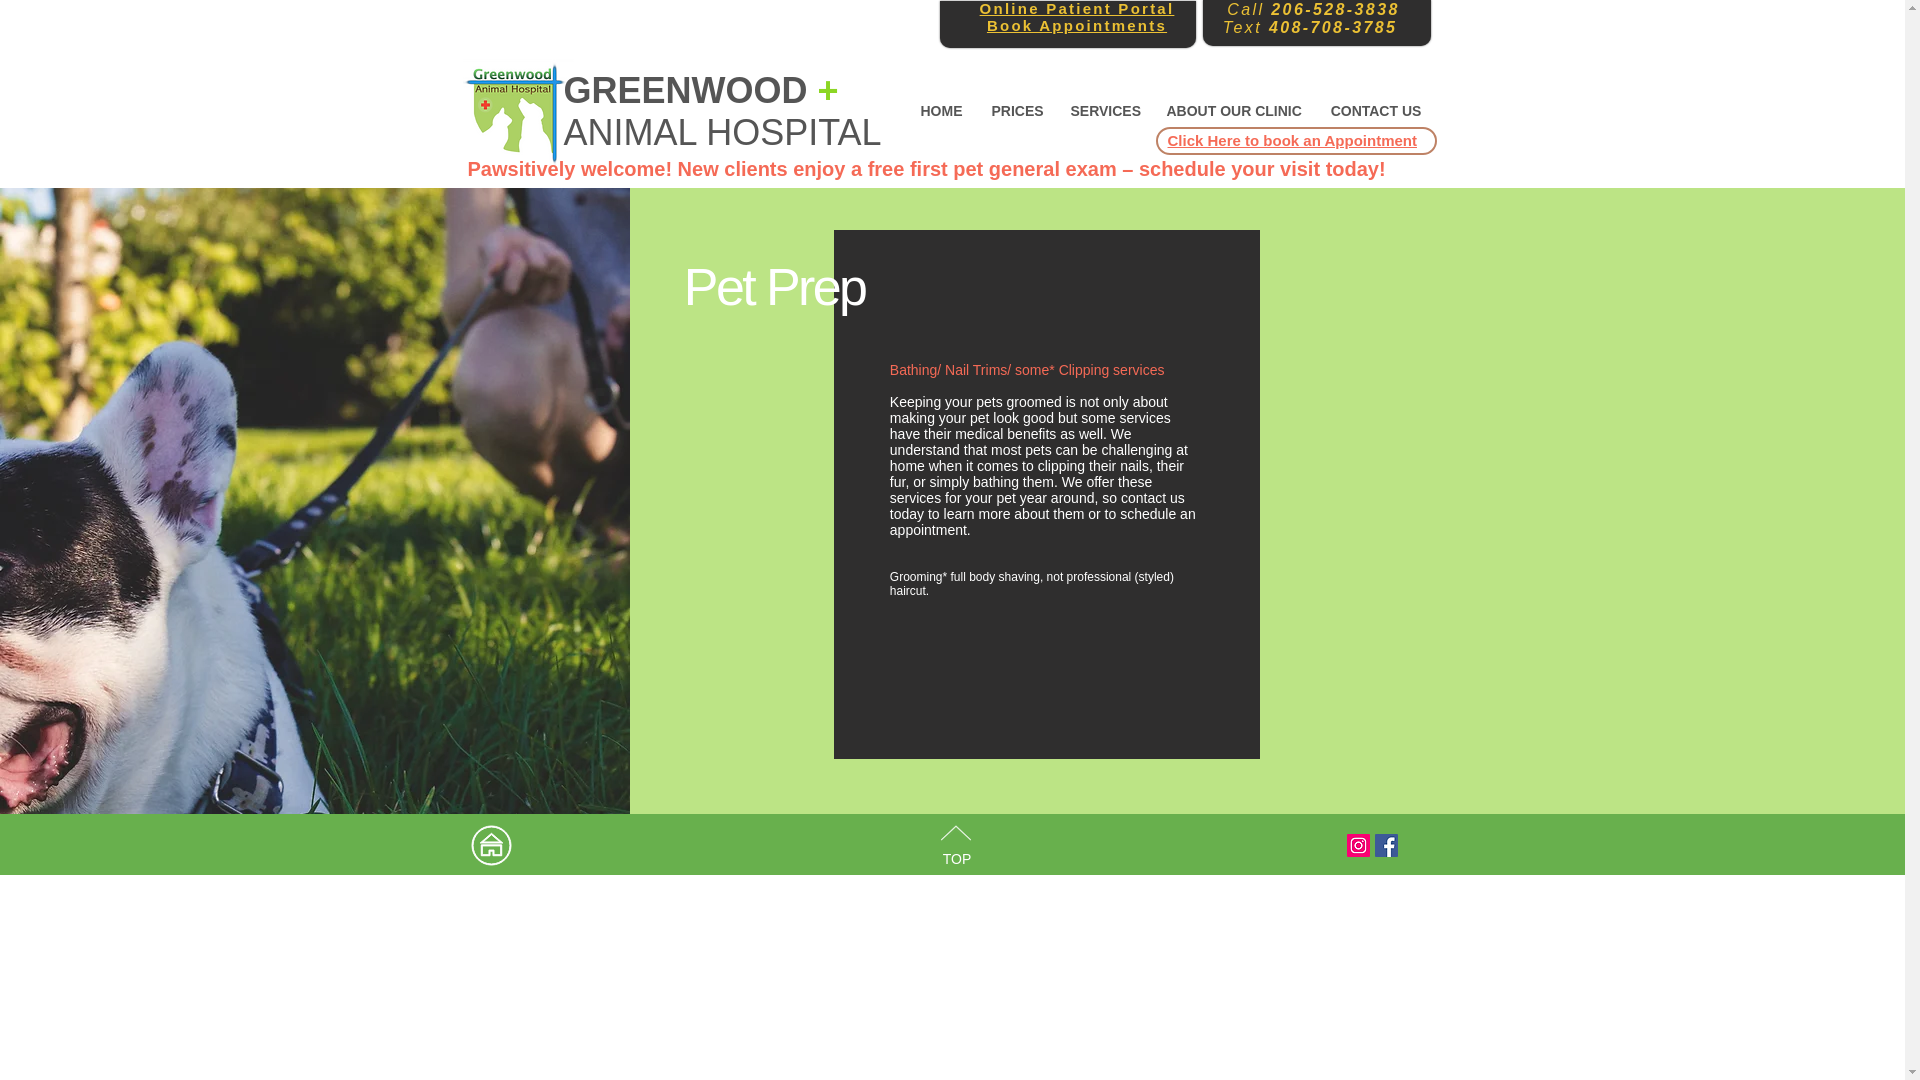  What do you see at coordinates (1077, 8) in the screenshot?
I see `Online Patient Portal` at bounding box center [1077, 8].